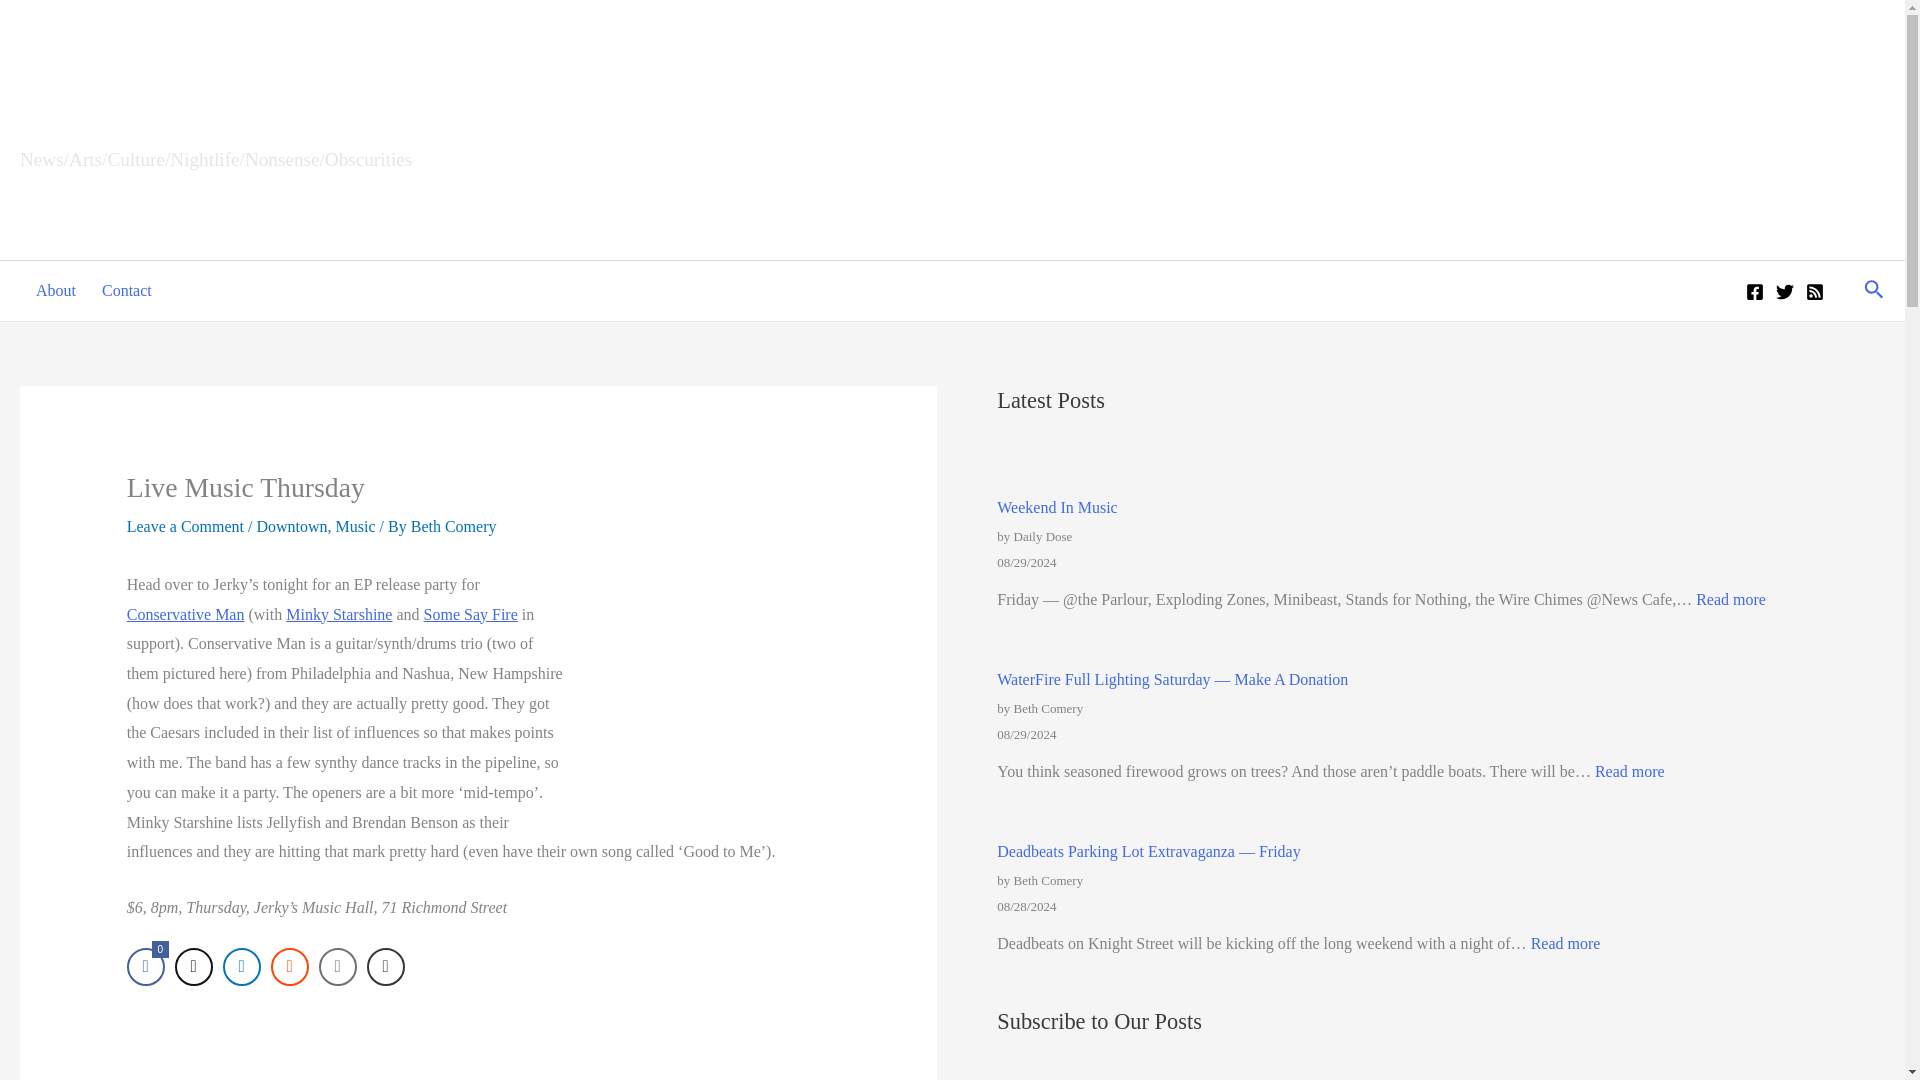  Describe the element at coordinates (1056, 507) in the screenshot. I see `Weekend In Music` at that location.